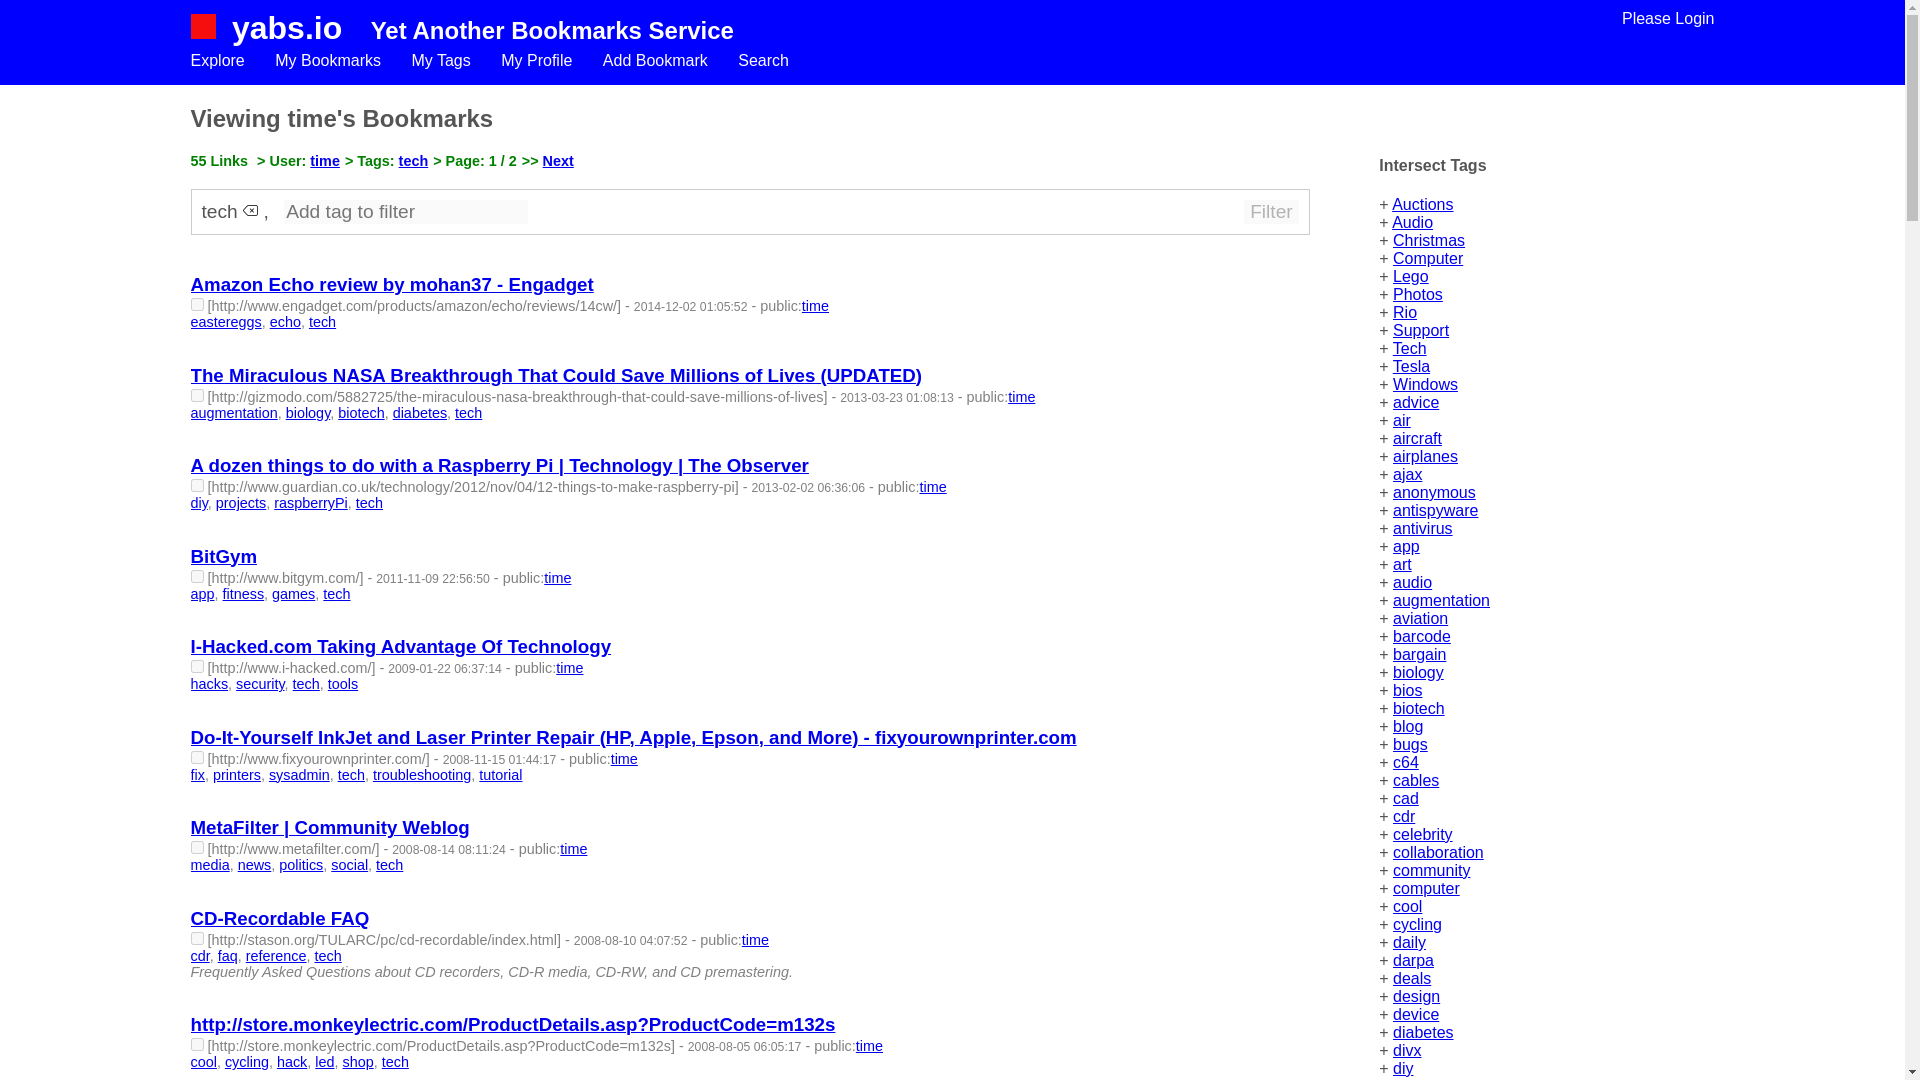 The width and height of the screenshot is (1920, 1080). I want to click on aviation, so click(1420, 618).